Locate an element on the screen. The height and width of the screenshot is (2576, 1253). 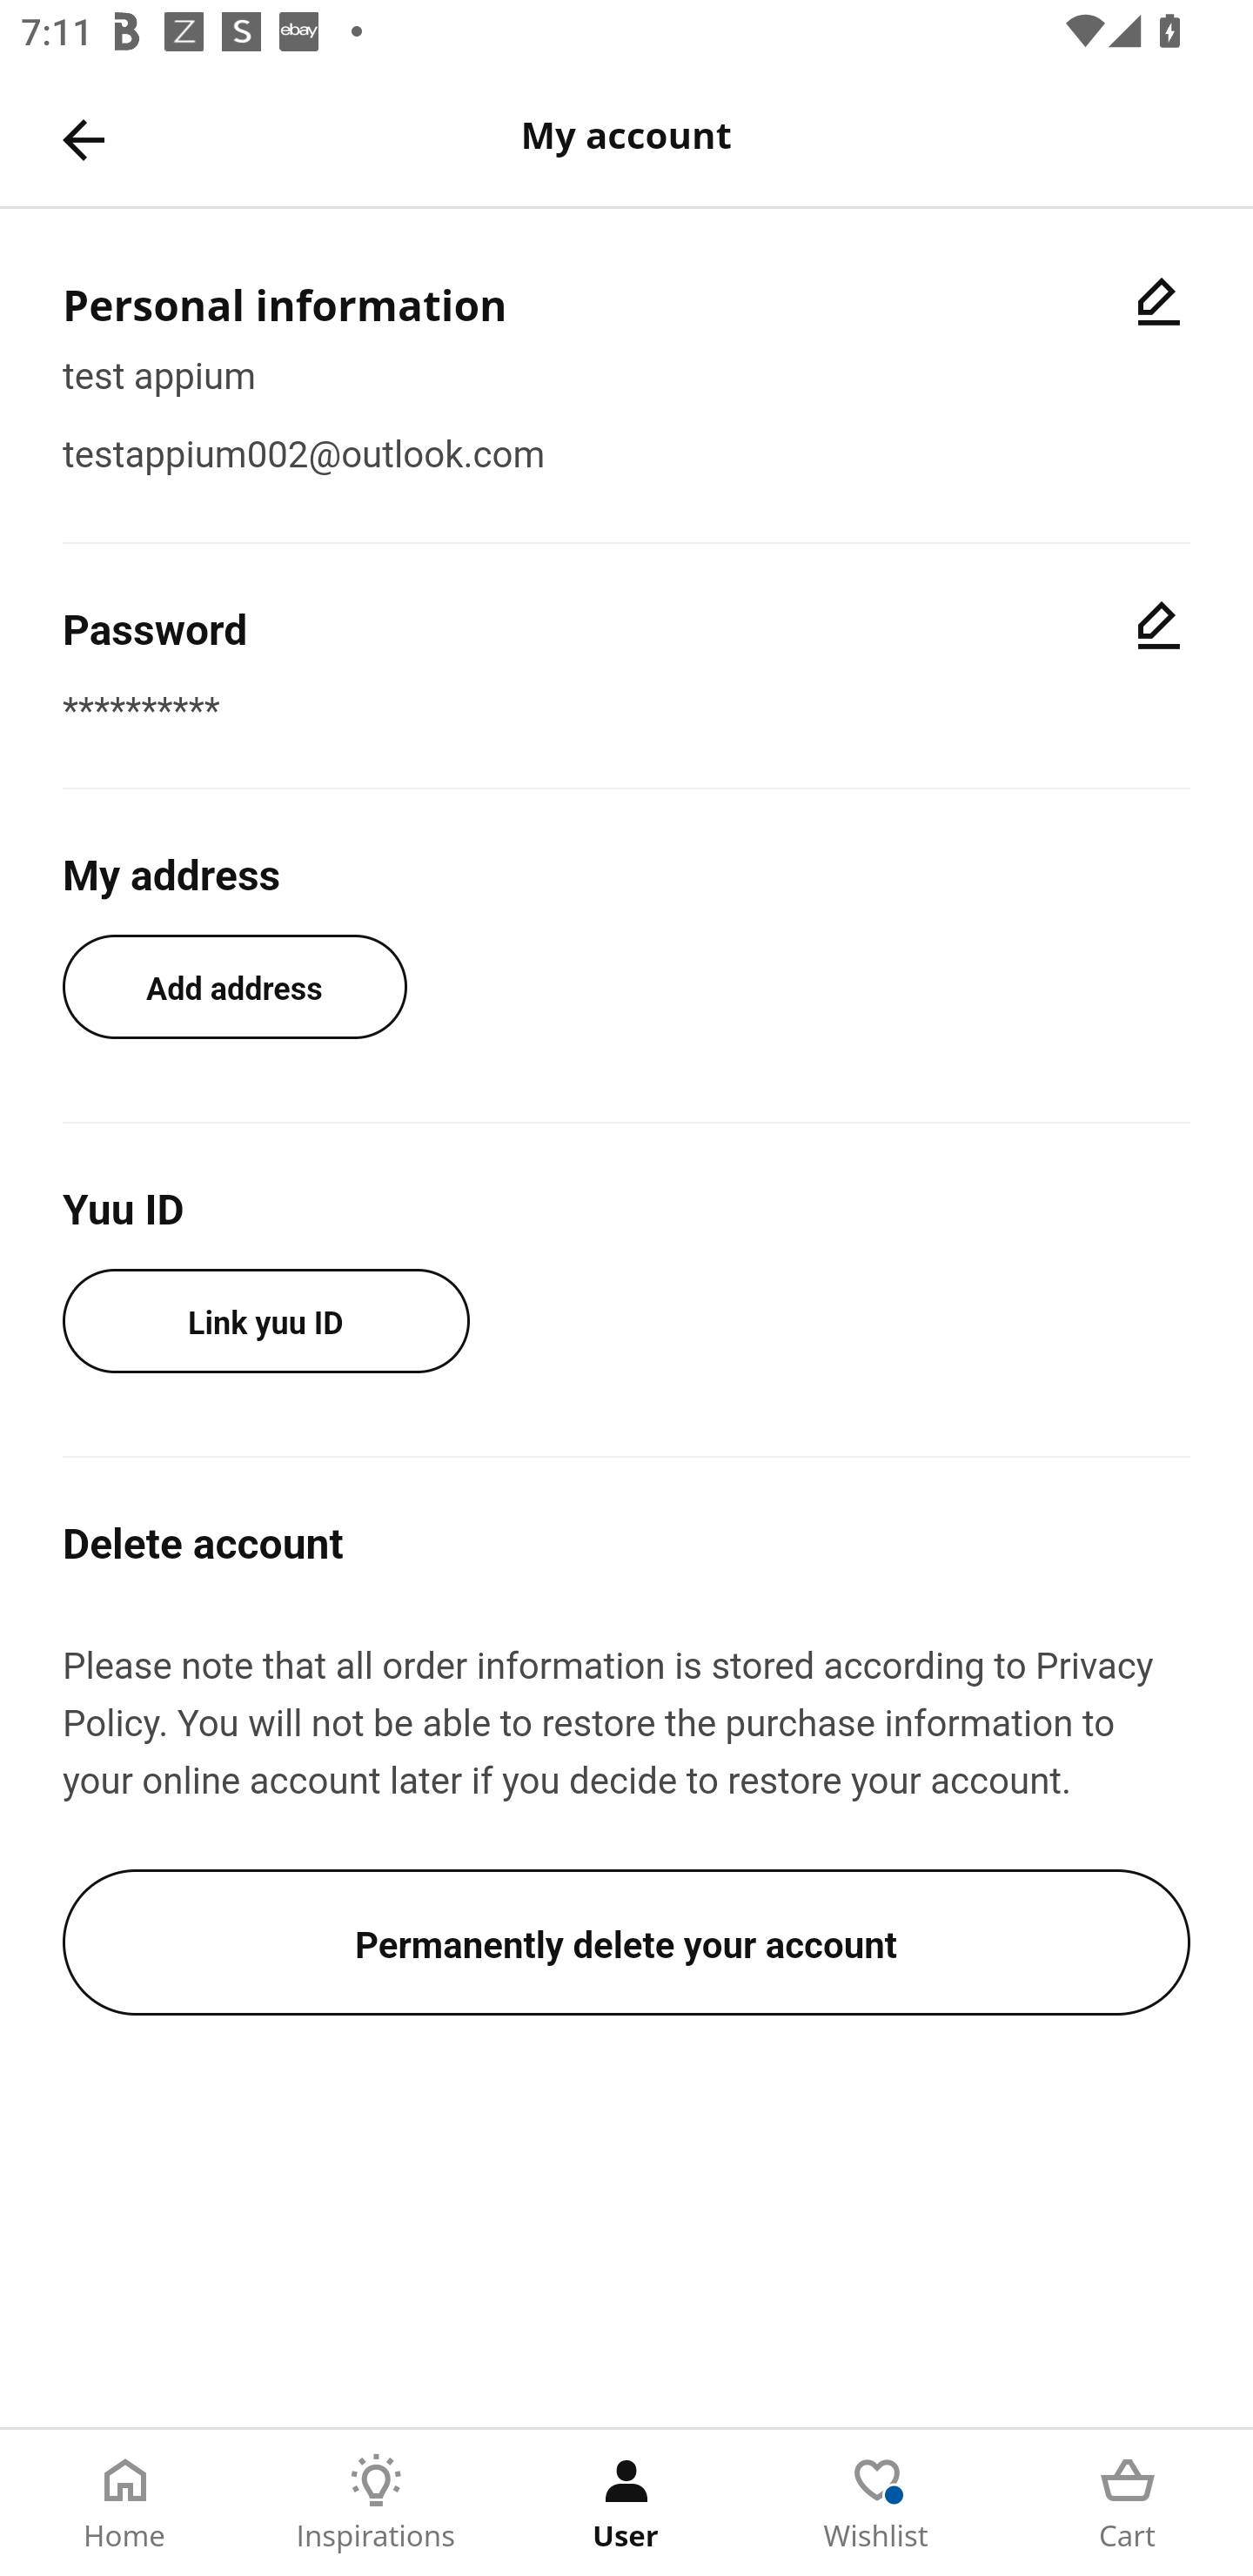
Link yuu ID is located at coordinates (266, 1321).